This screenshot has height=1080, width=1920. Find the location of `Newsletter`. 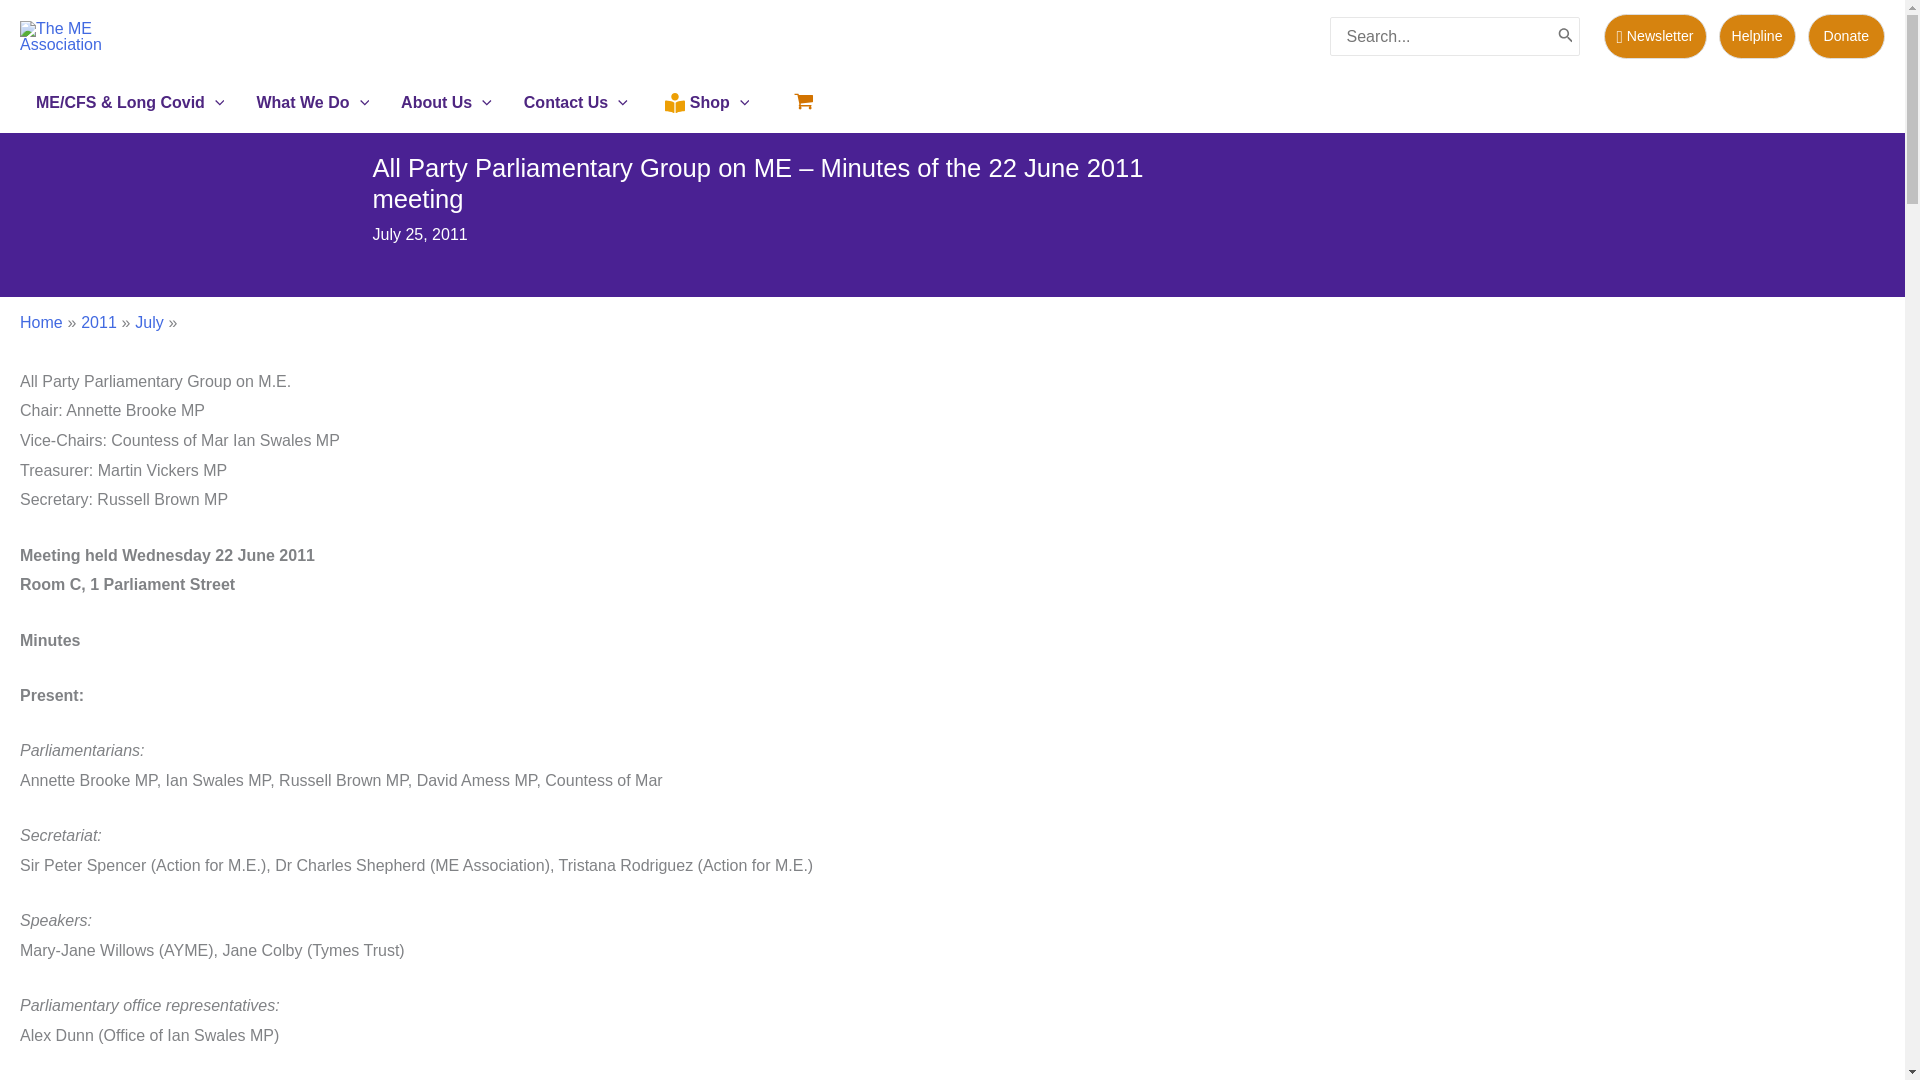

Newsletter is located at coordinates (1654, 36).